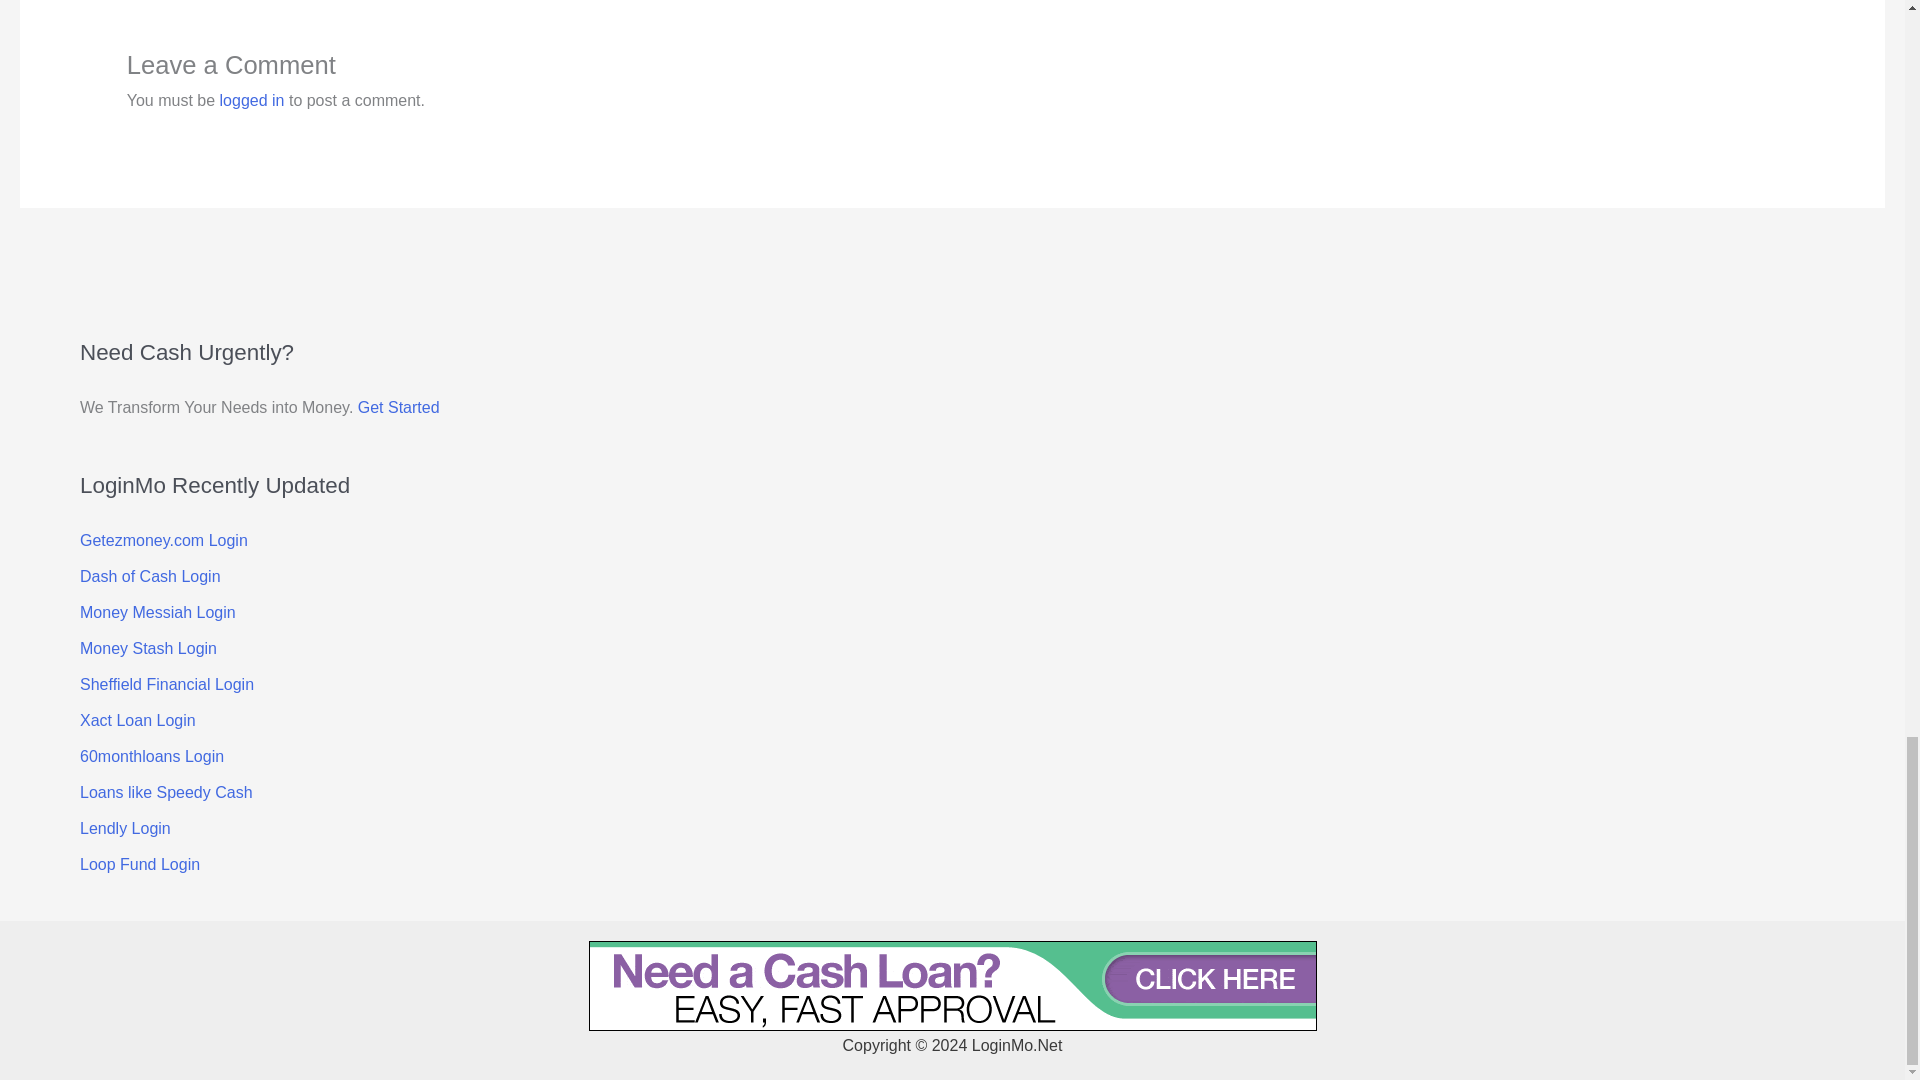  Describe the element at coordinates (138, 720) in the screenshot. I see `Xact Loan Login` at that location.